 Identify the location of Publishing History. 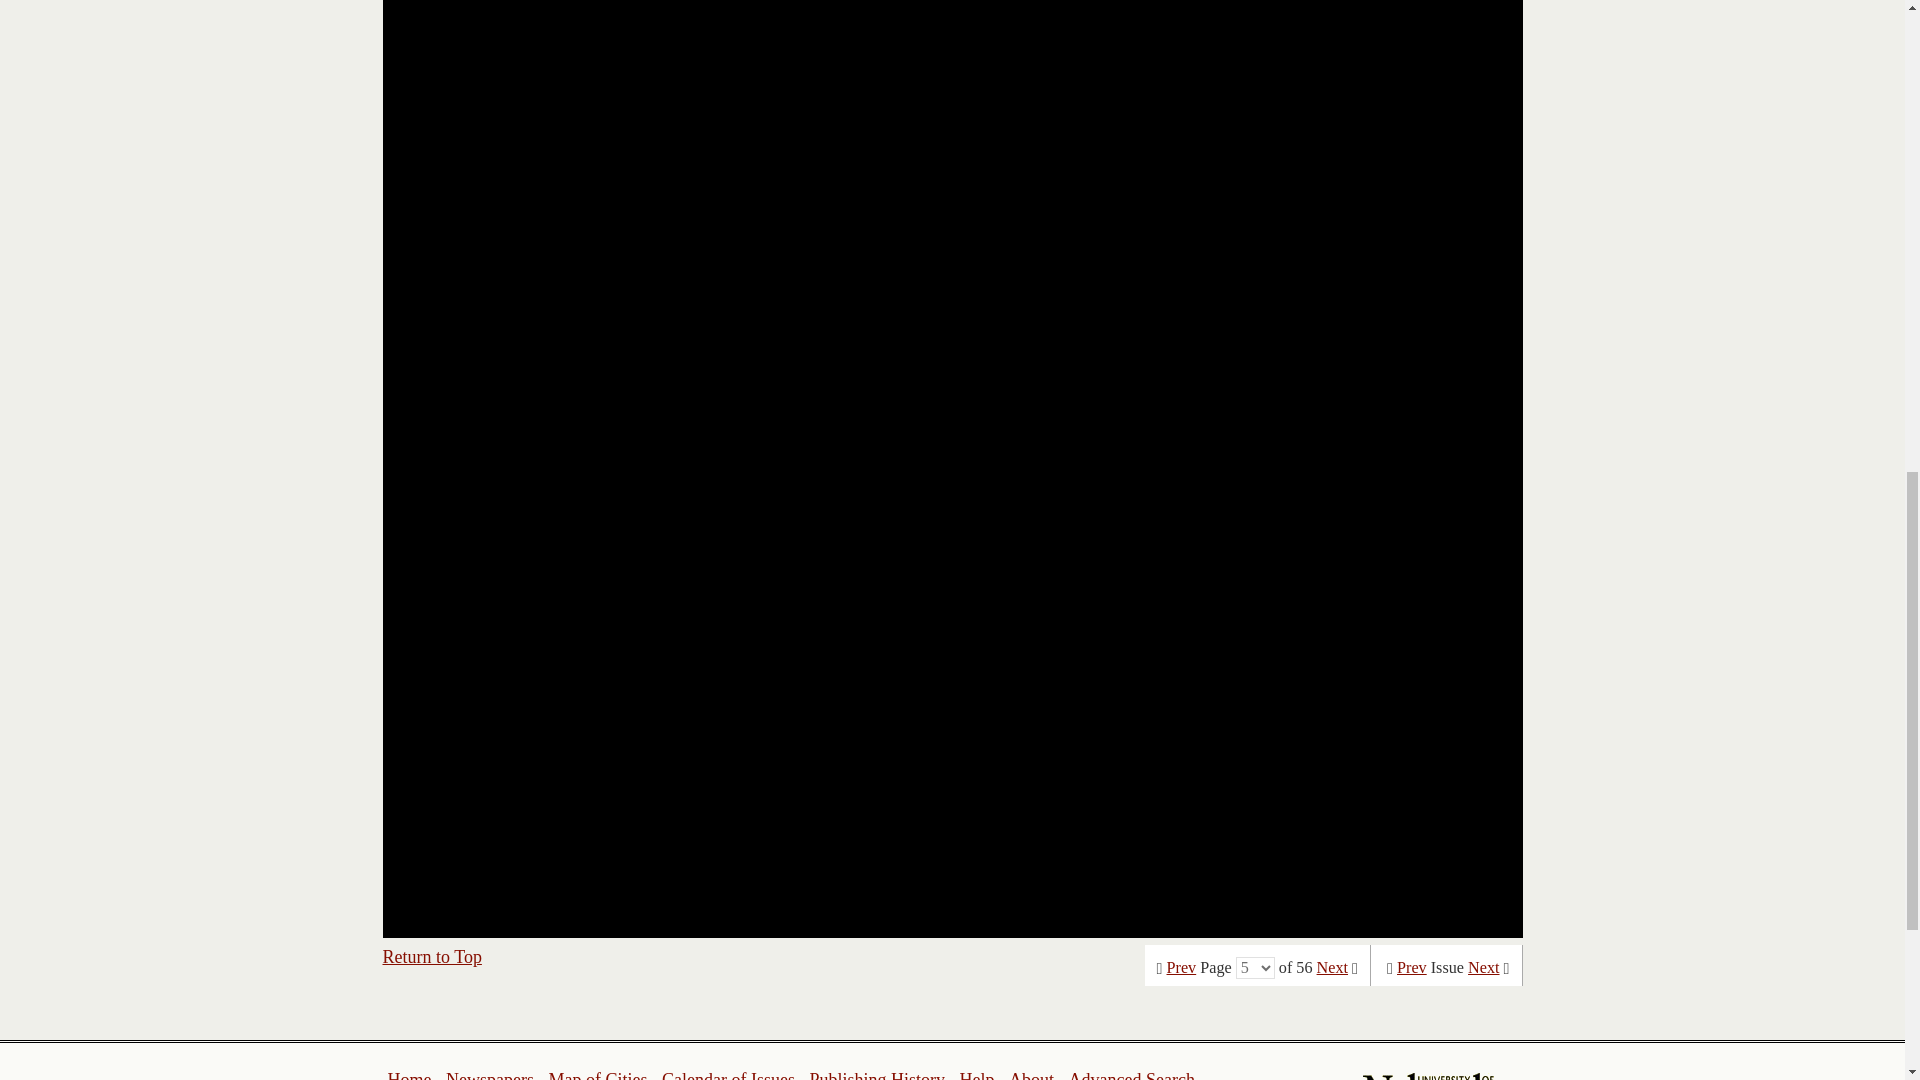
(876, 1075).